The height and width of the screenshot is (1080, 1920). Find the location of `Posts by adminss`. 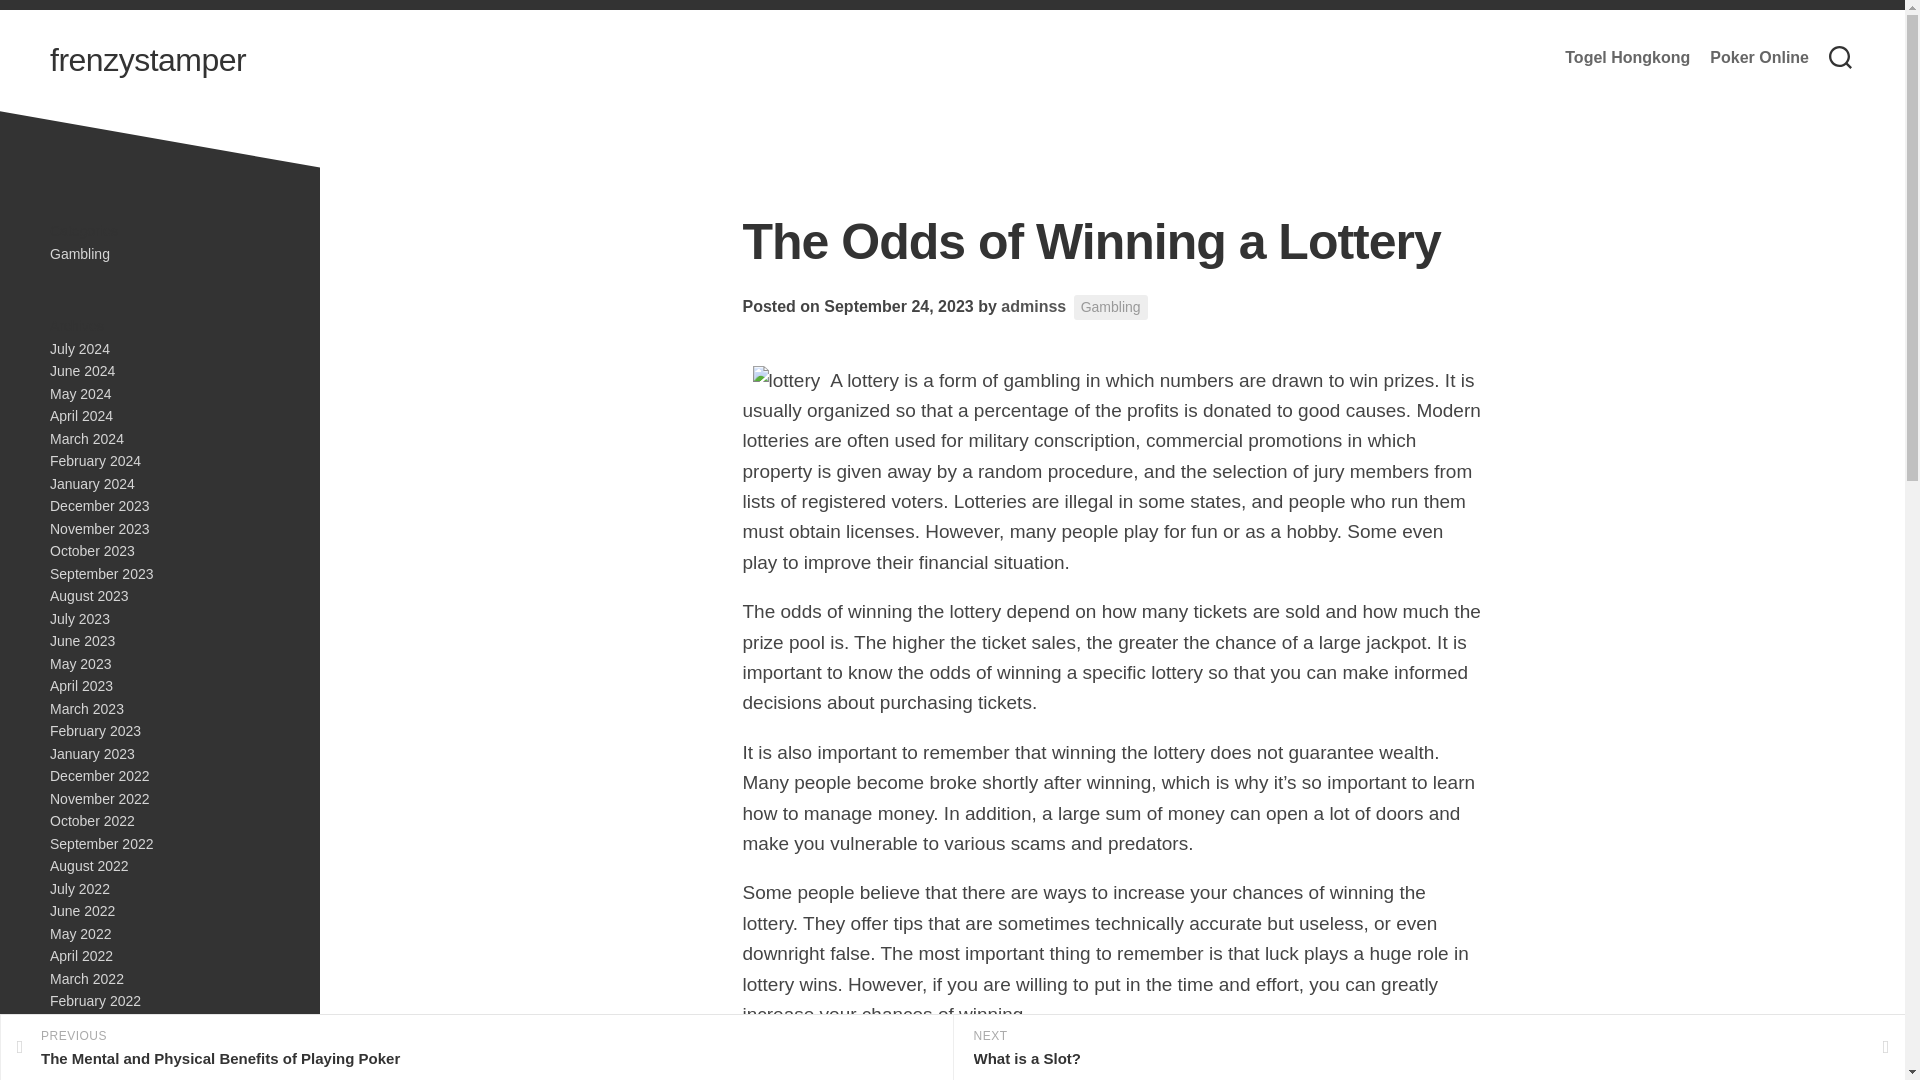

Posts by adminss is located at coordinates (1032, 306).